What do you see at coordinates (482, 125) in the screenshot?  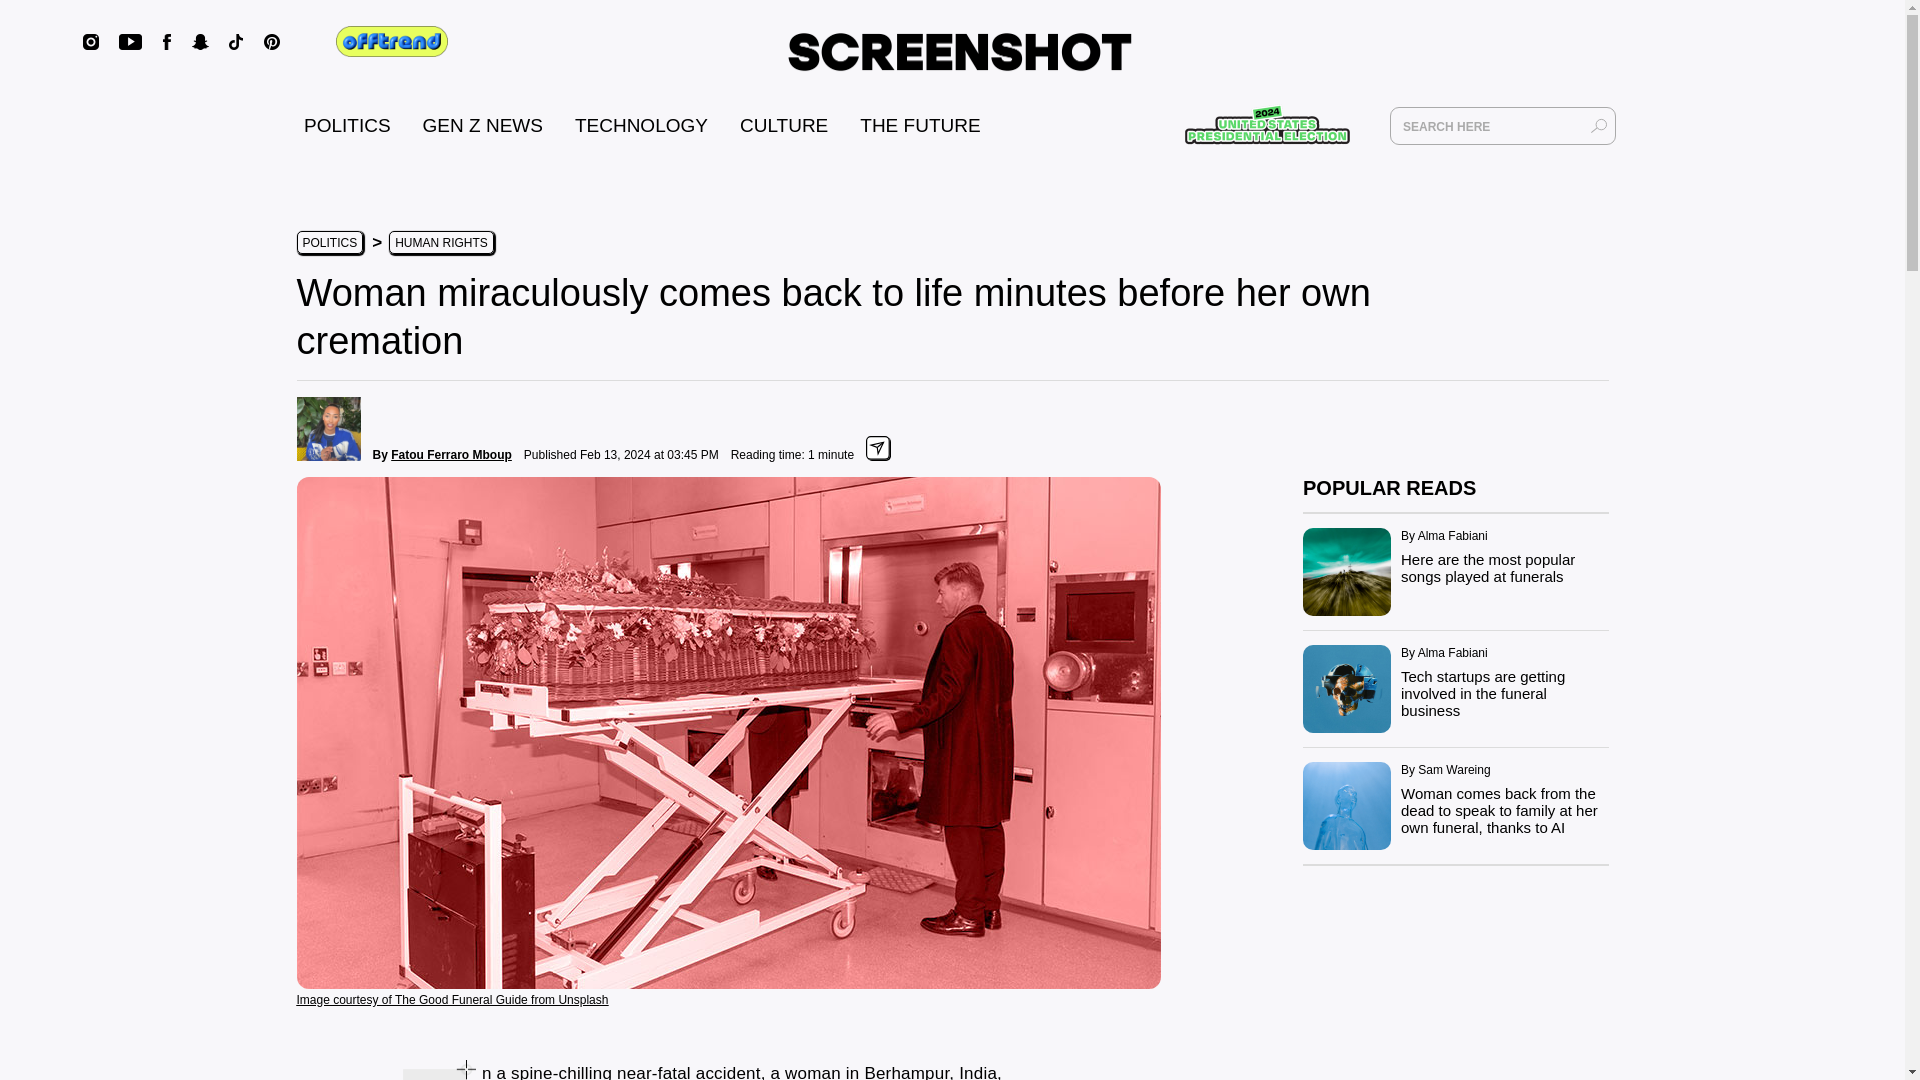 I see `GEN Z NEWS` at bounding box center [482, 125].